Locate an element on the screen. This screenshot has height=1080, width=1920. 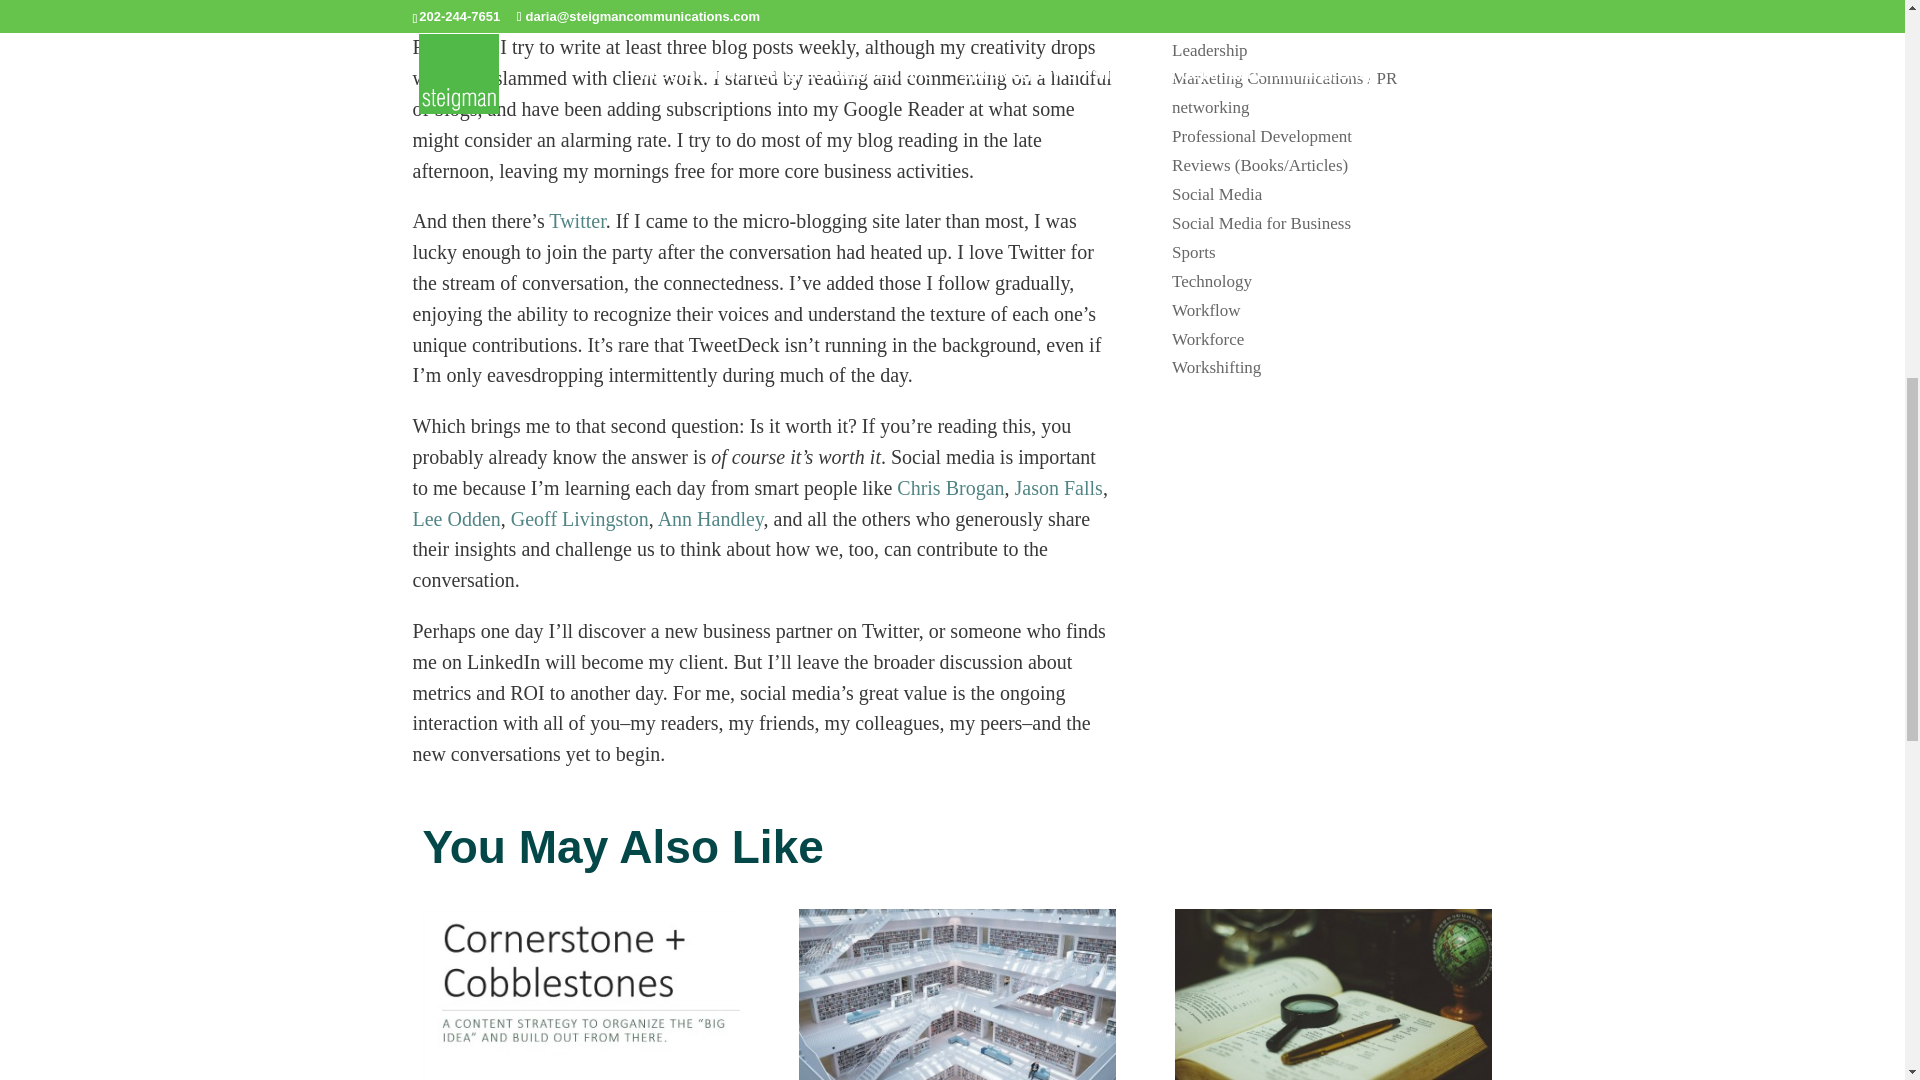
Chris Brogan is located at coordinates (950, 488).